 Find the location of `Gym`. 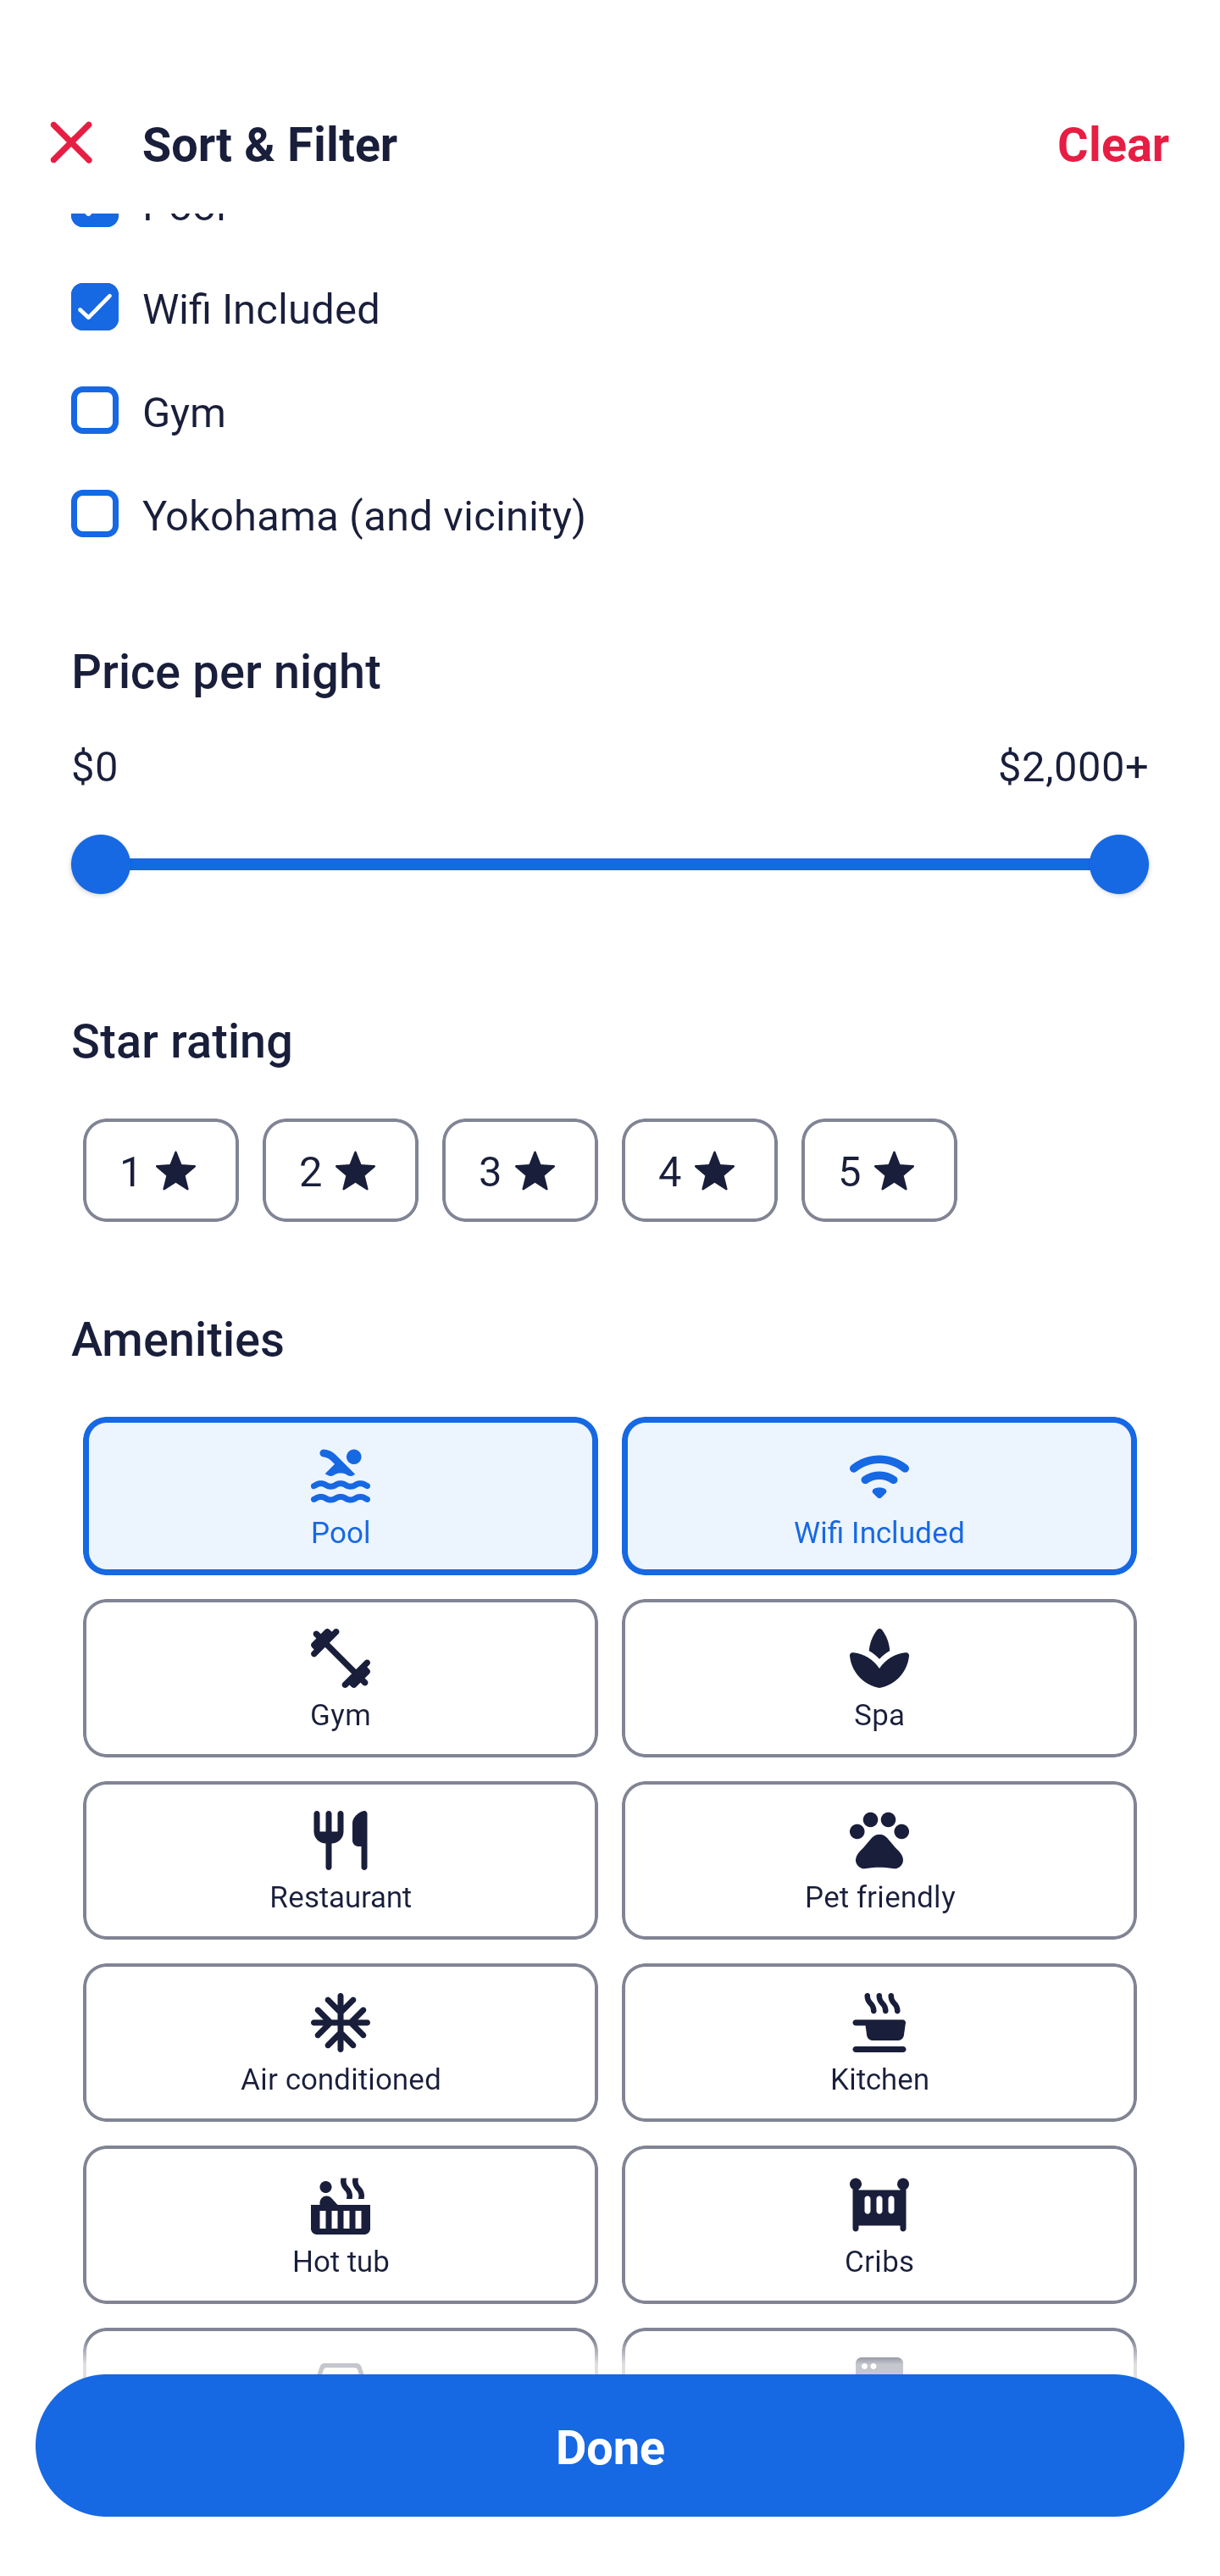

Gym is located at coordinates (340, 1678).